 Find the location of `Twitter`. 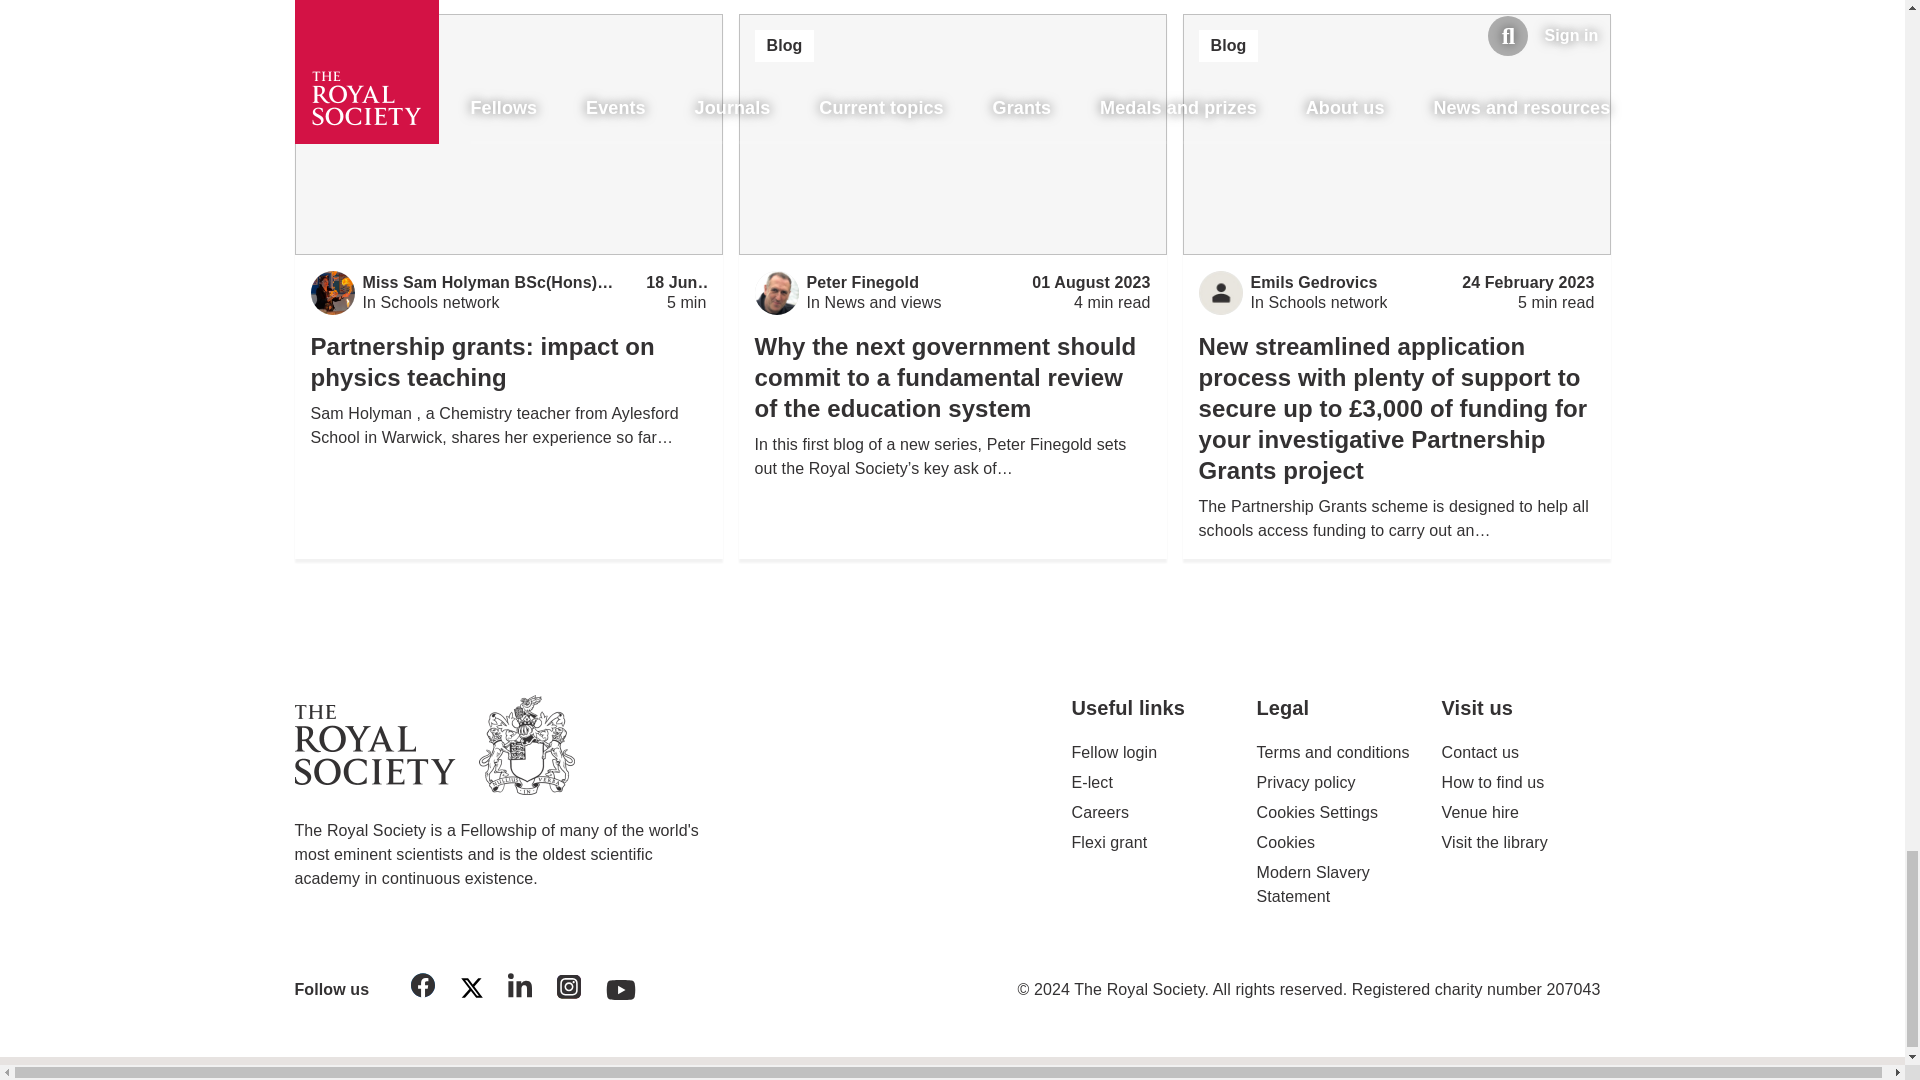

Twitter is located at coordinates (471, 992).